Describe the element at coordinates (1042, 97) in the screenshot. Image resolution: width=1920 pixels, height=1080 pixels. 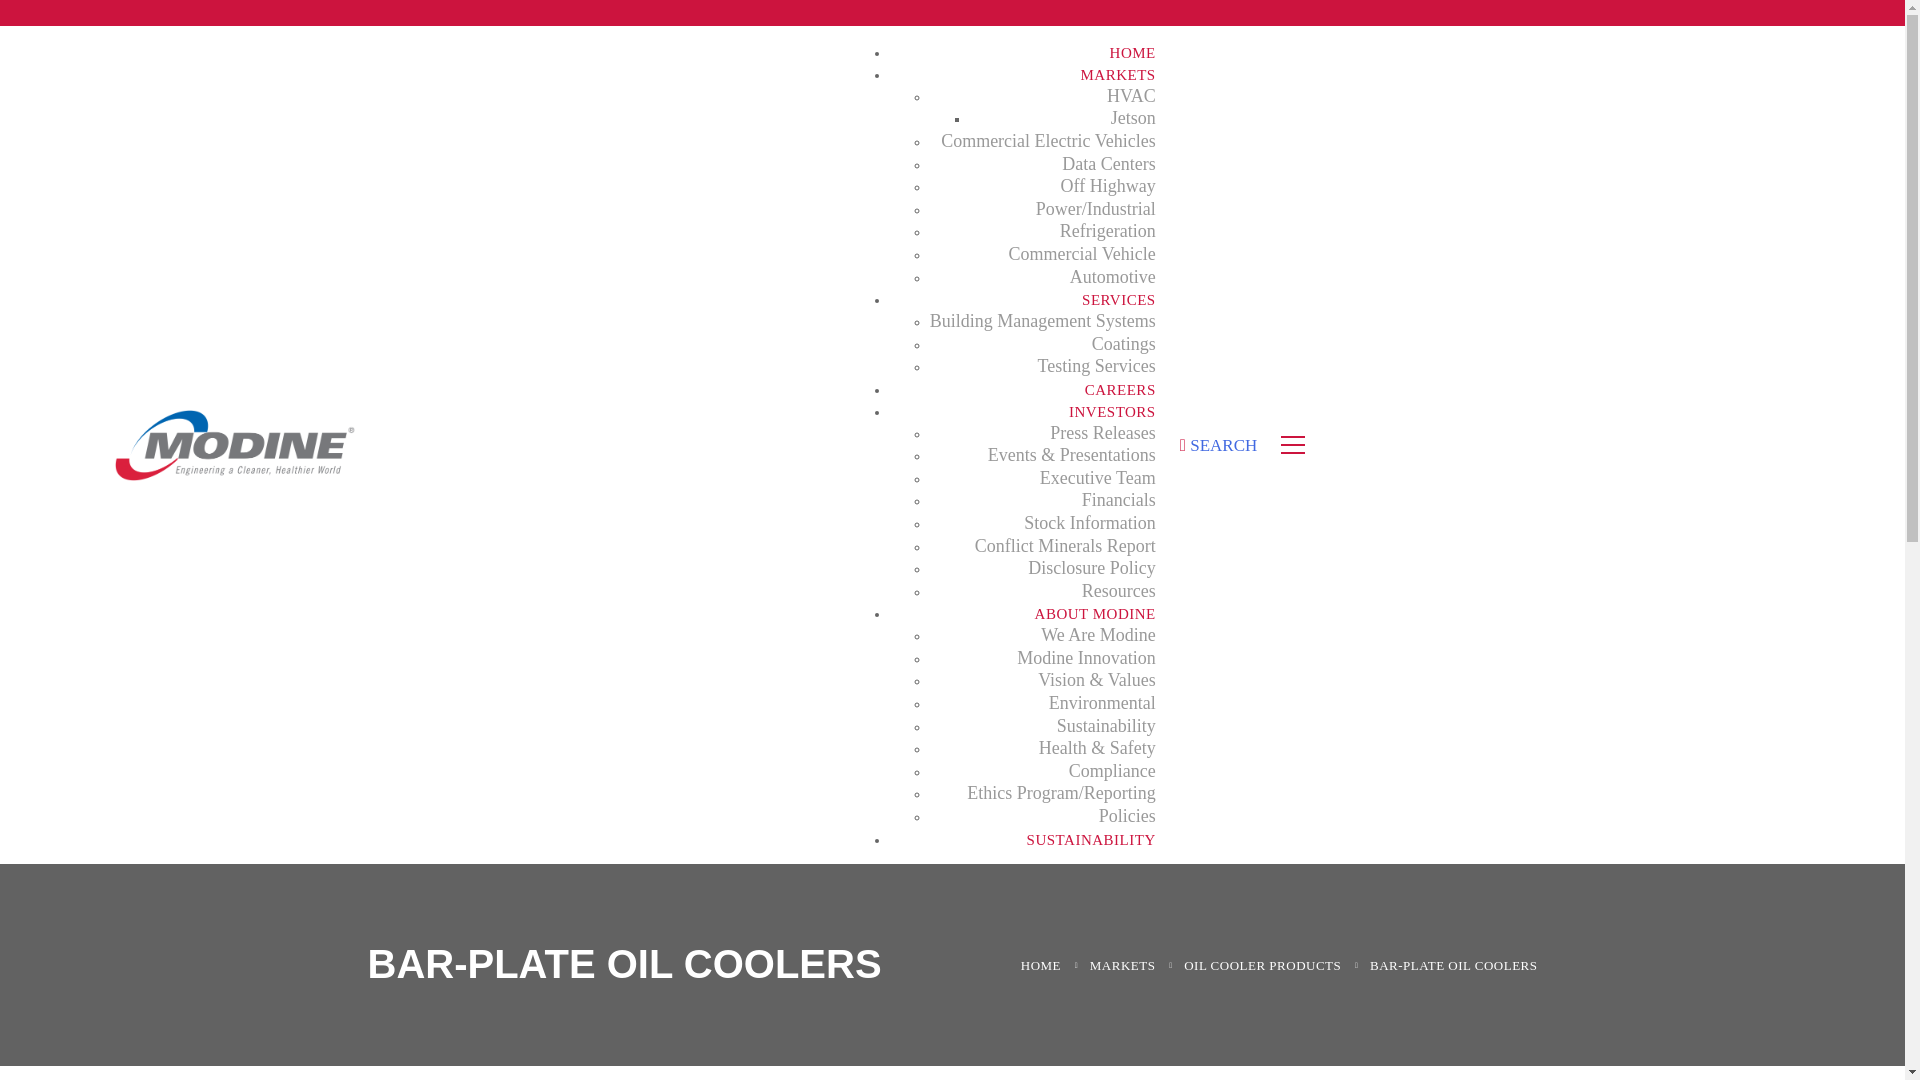
I see `HVAC` at that location.